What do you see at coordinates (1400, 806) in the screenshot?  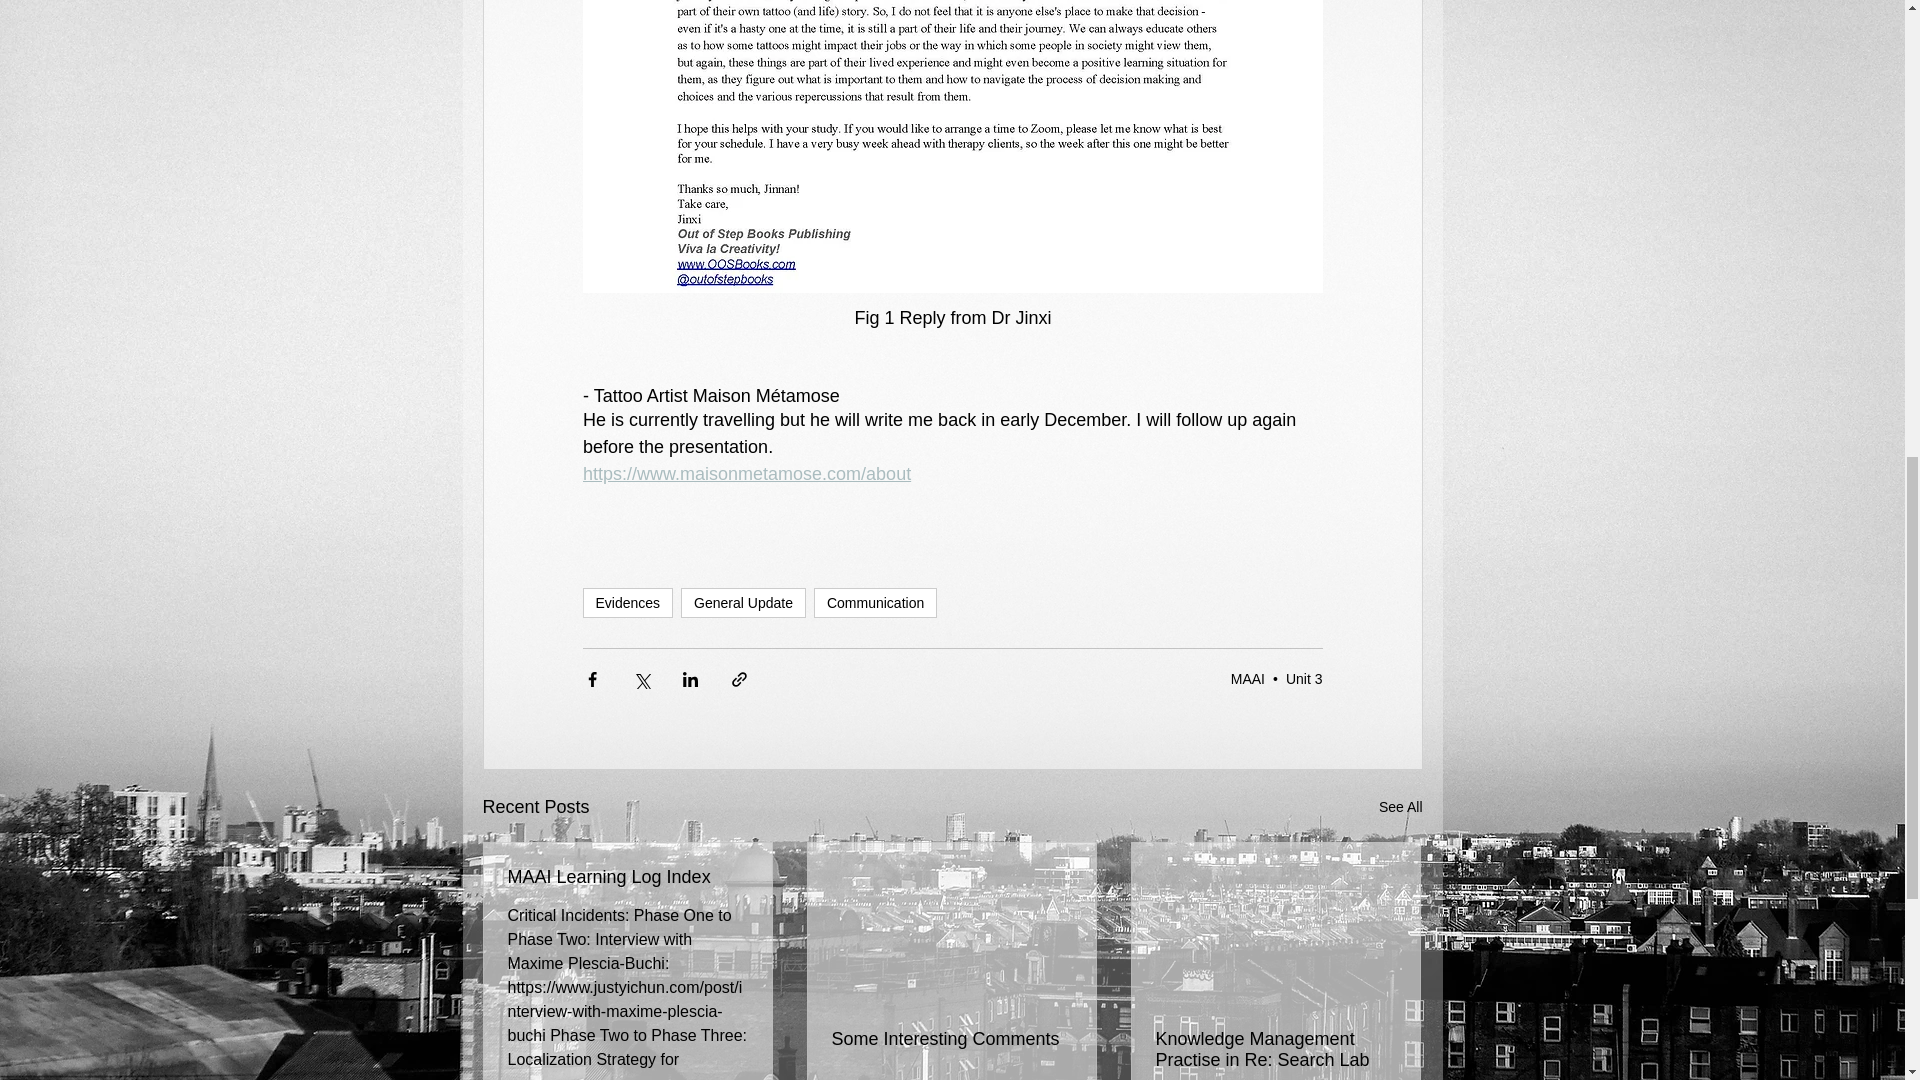 I see `See All` at bounding box center [1400, 806].